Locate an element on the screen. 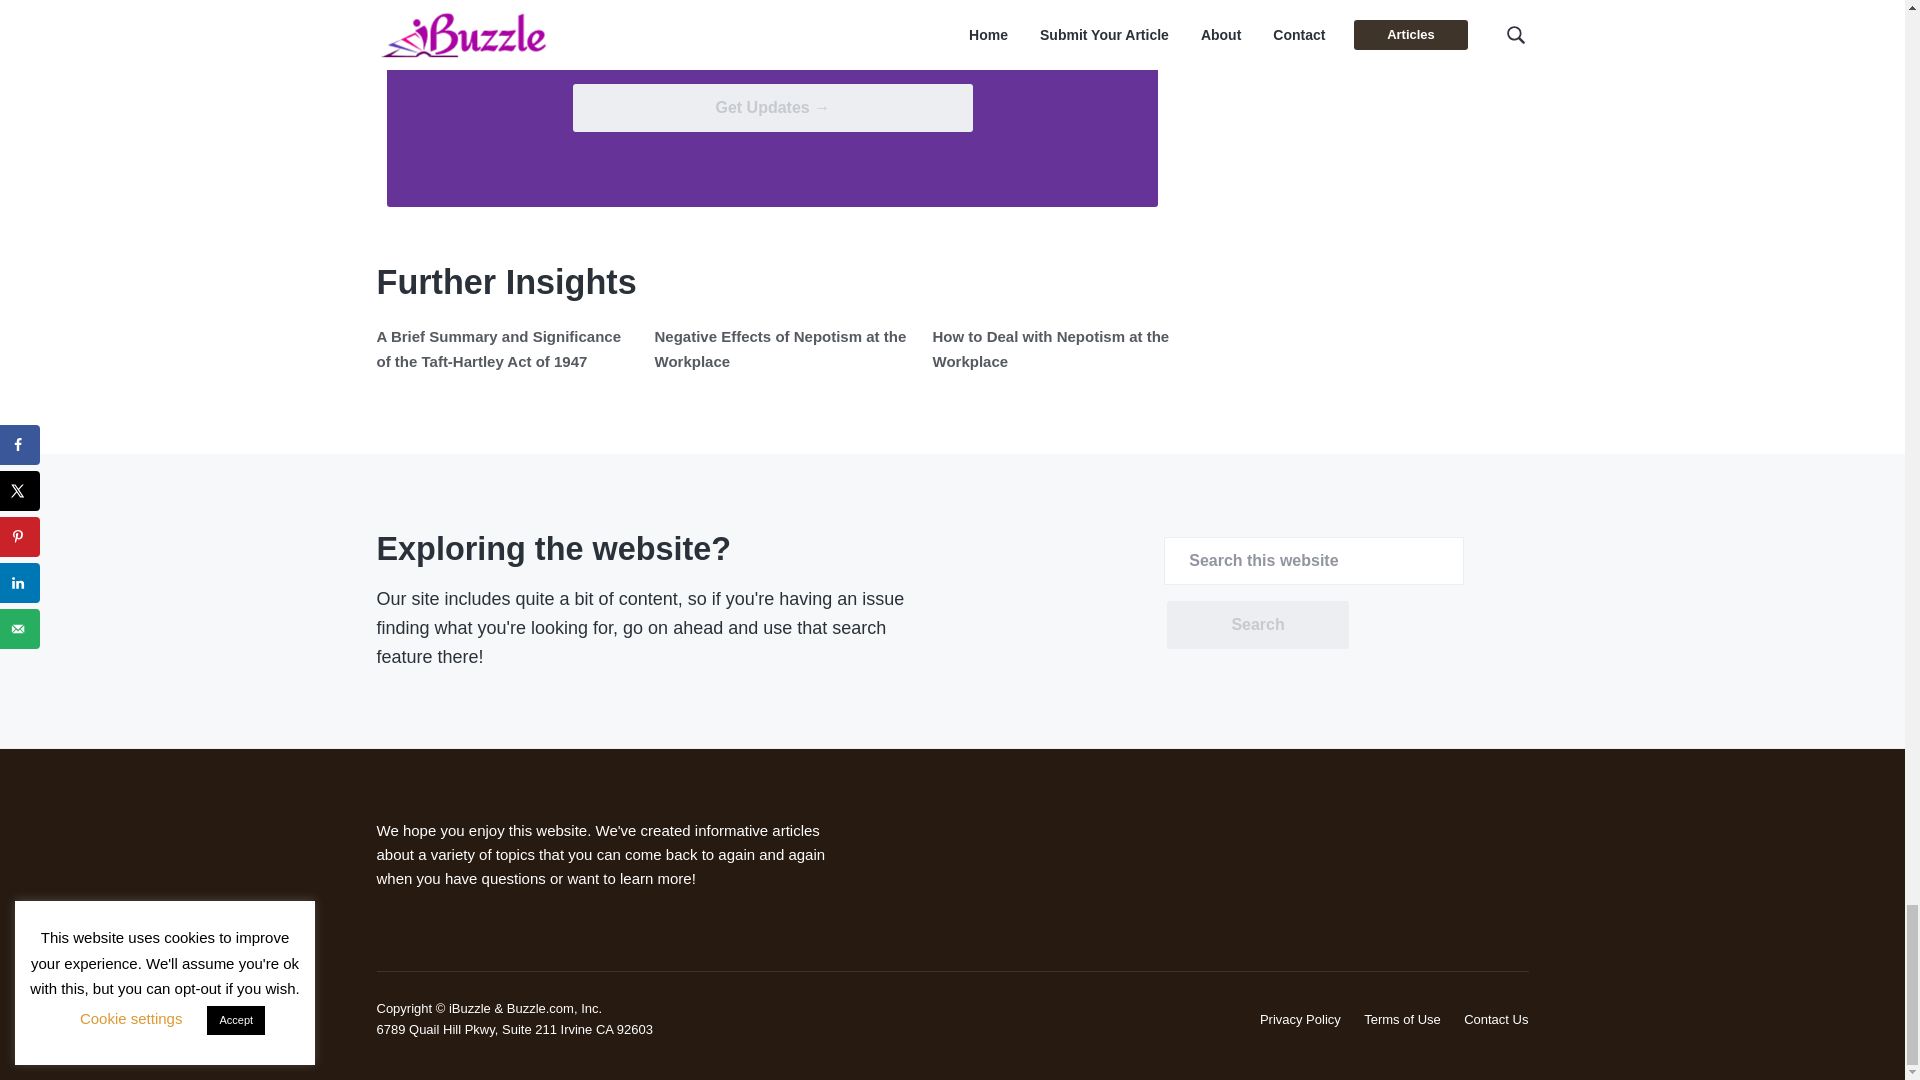 Image resolution: width=1920 pixels, height=1080 pixels. Terms of Use is located at coordinates (1402, 1019).